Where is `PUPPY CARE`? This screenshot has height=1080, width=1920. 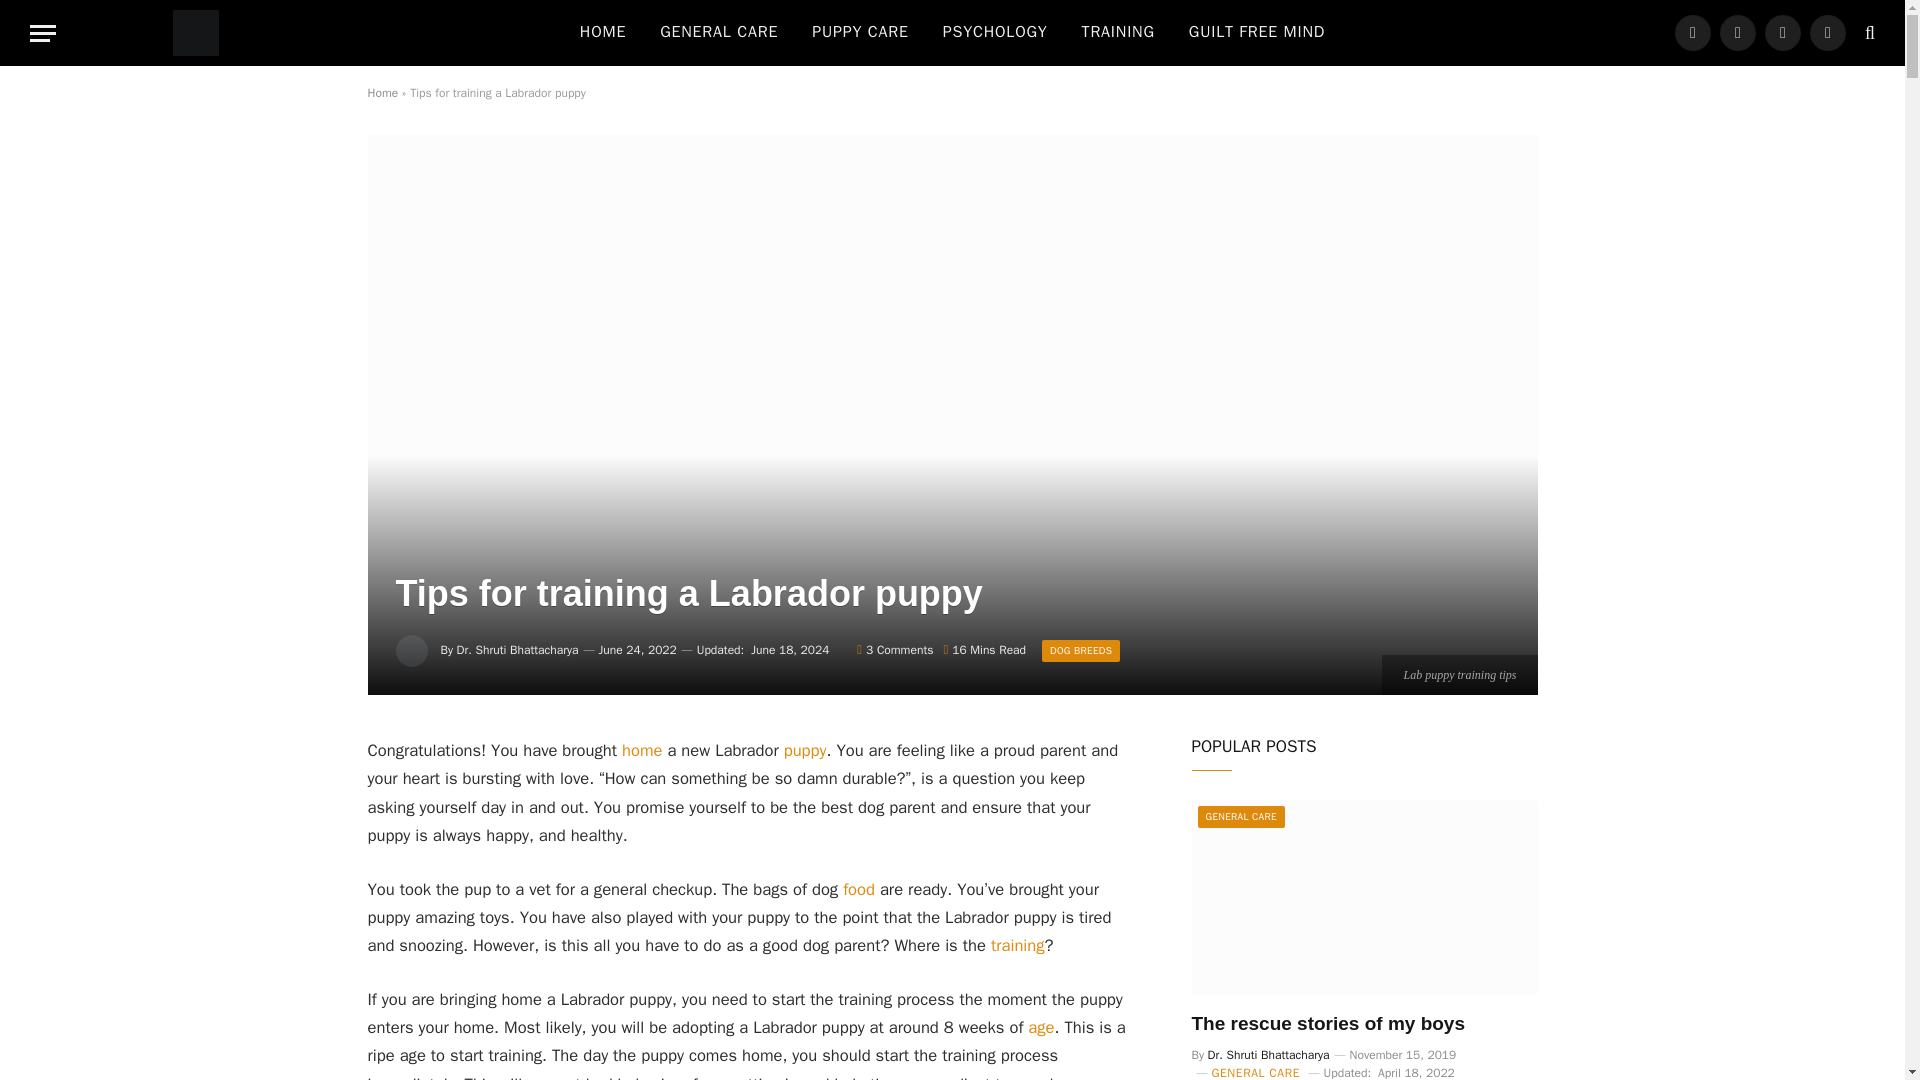
PUPPY CARE is located at coordinates (860, 32).